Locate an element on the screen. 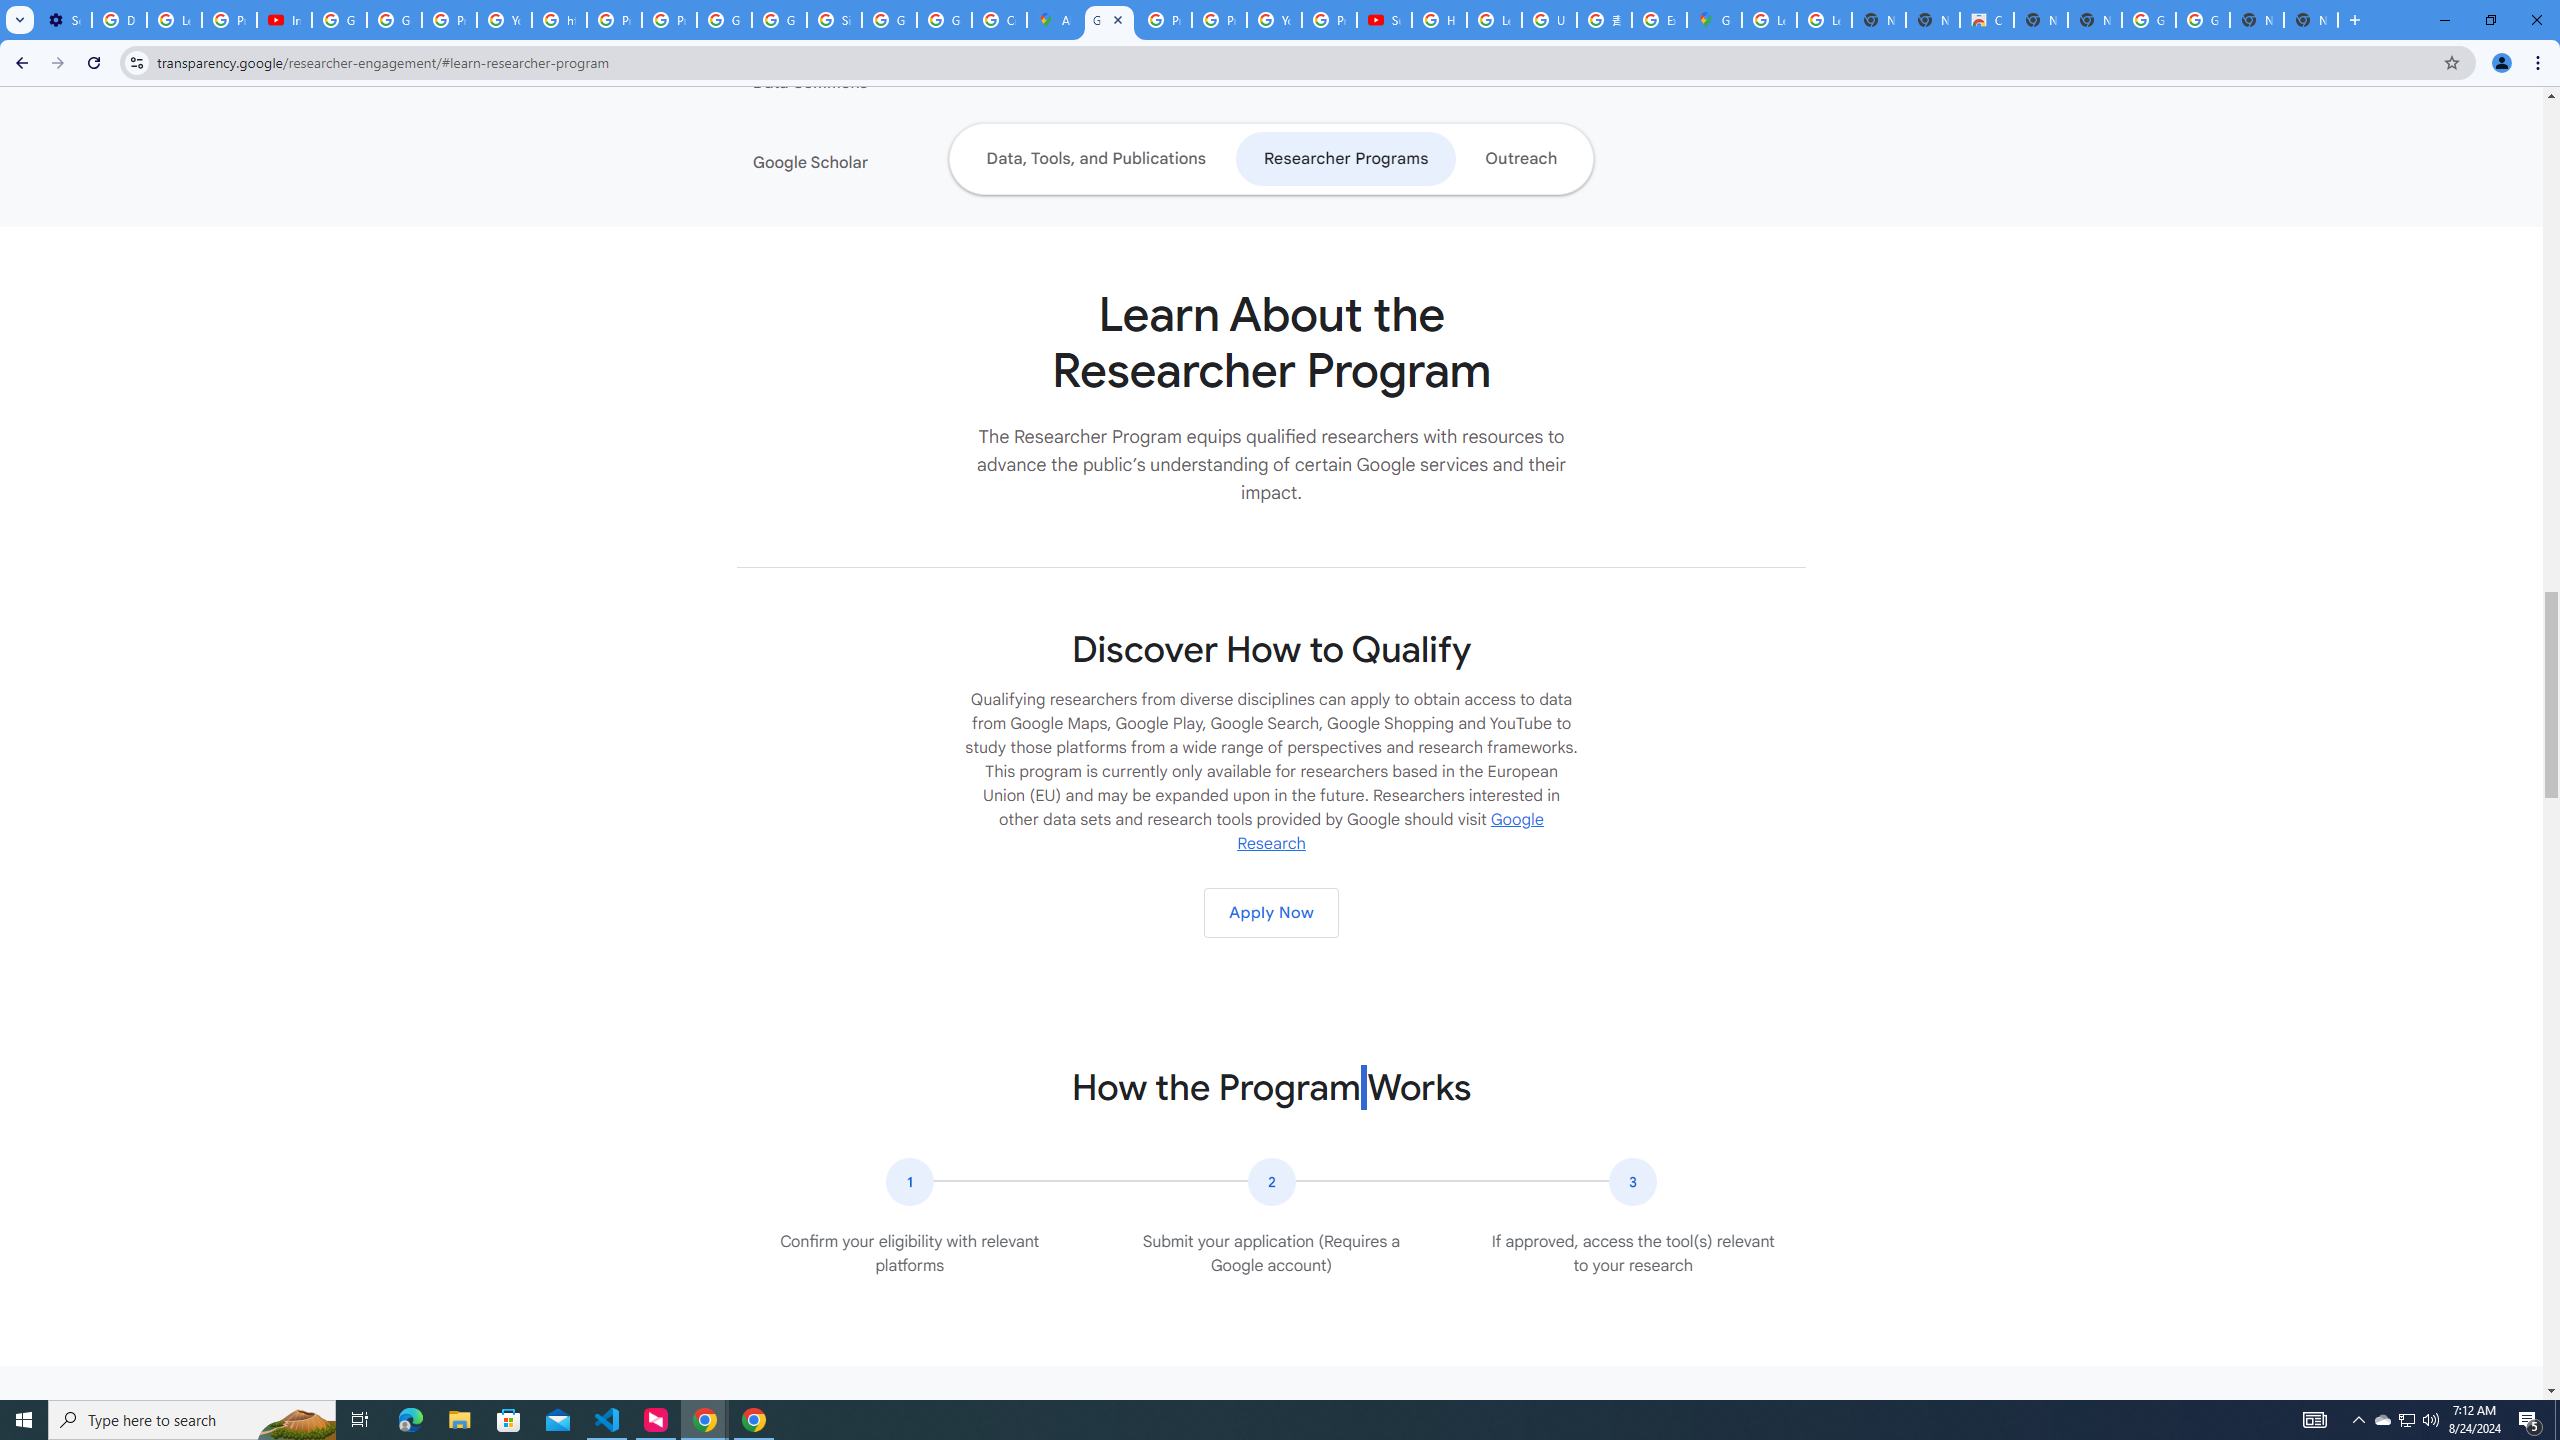 This screenshot has height=1440, width=2560. Google Maps is located at coordinates (1714, 20).